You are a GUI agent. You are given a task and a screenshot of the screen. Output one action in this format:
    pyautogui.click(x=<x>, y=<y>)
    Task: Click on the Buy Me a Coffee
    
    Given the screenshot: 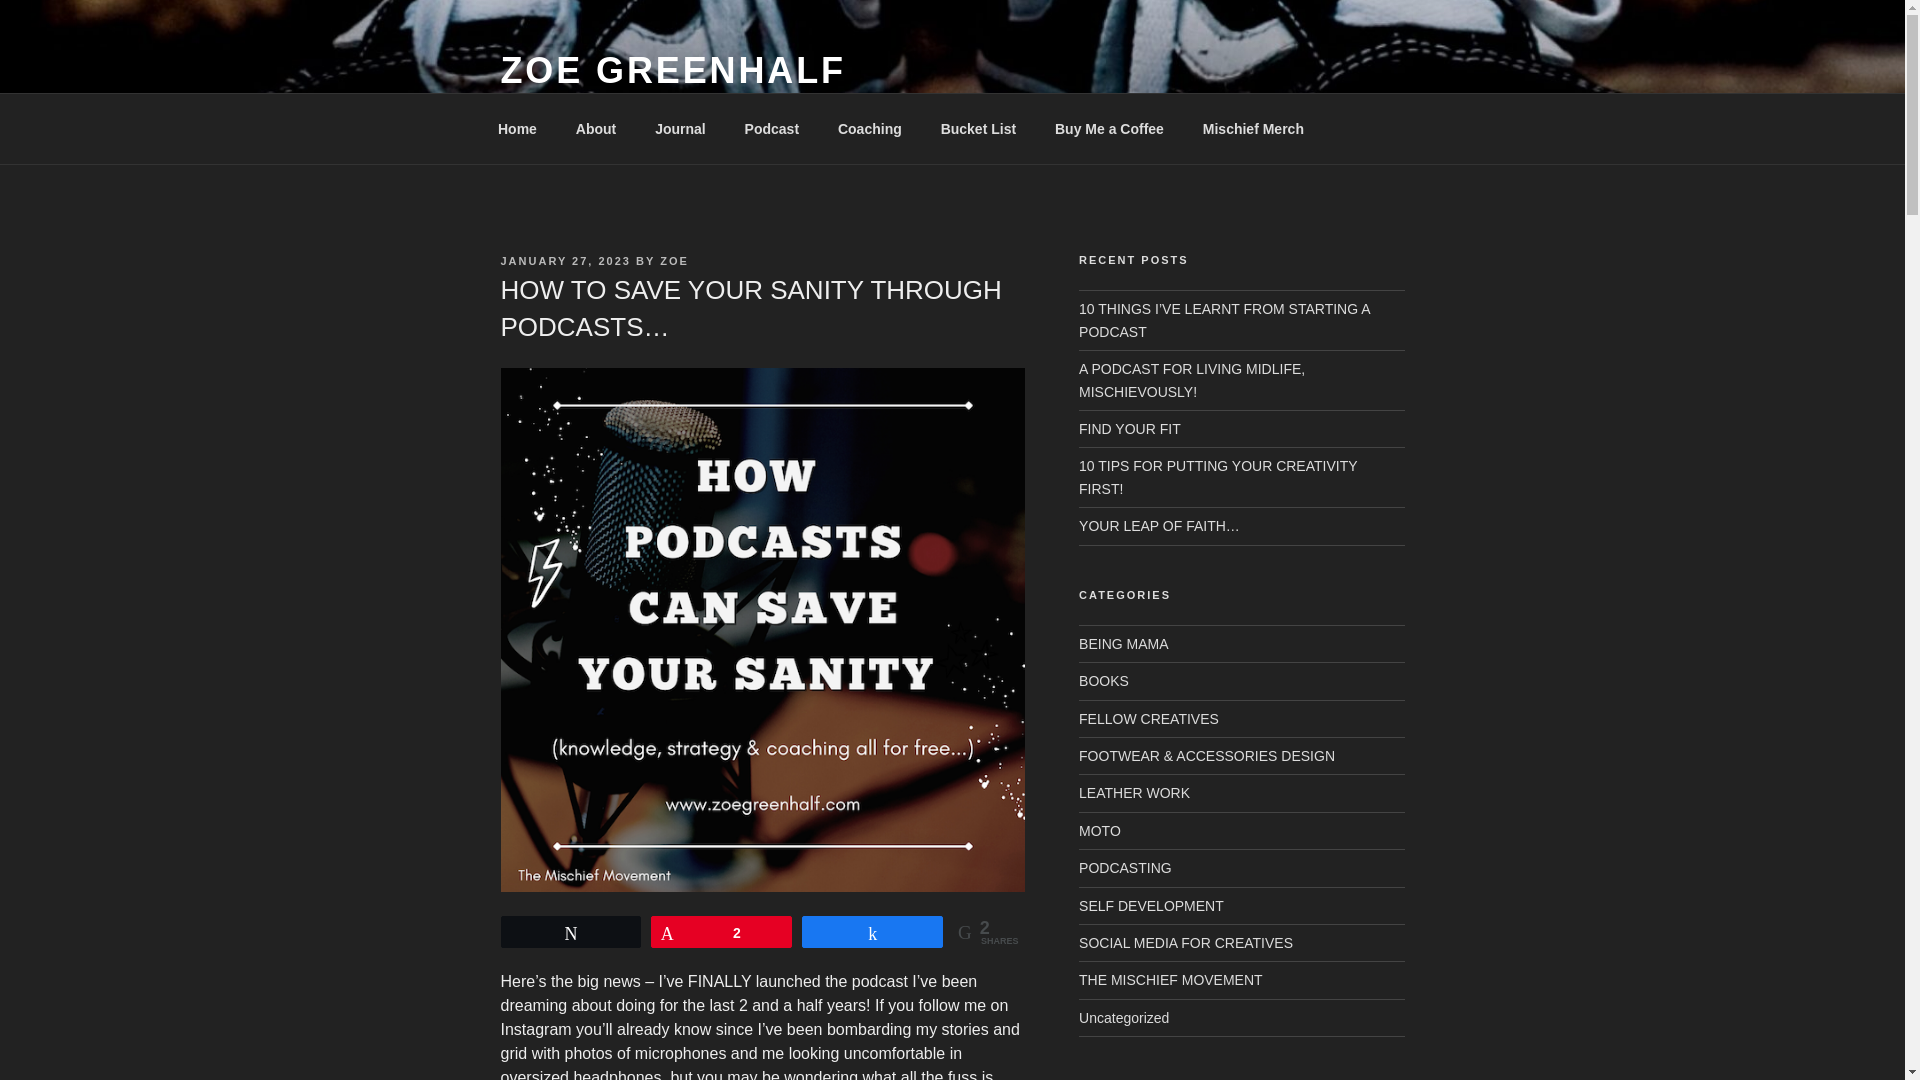 What is the action you would take?
    pyautogui.click(x=1108, y=128)
    